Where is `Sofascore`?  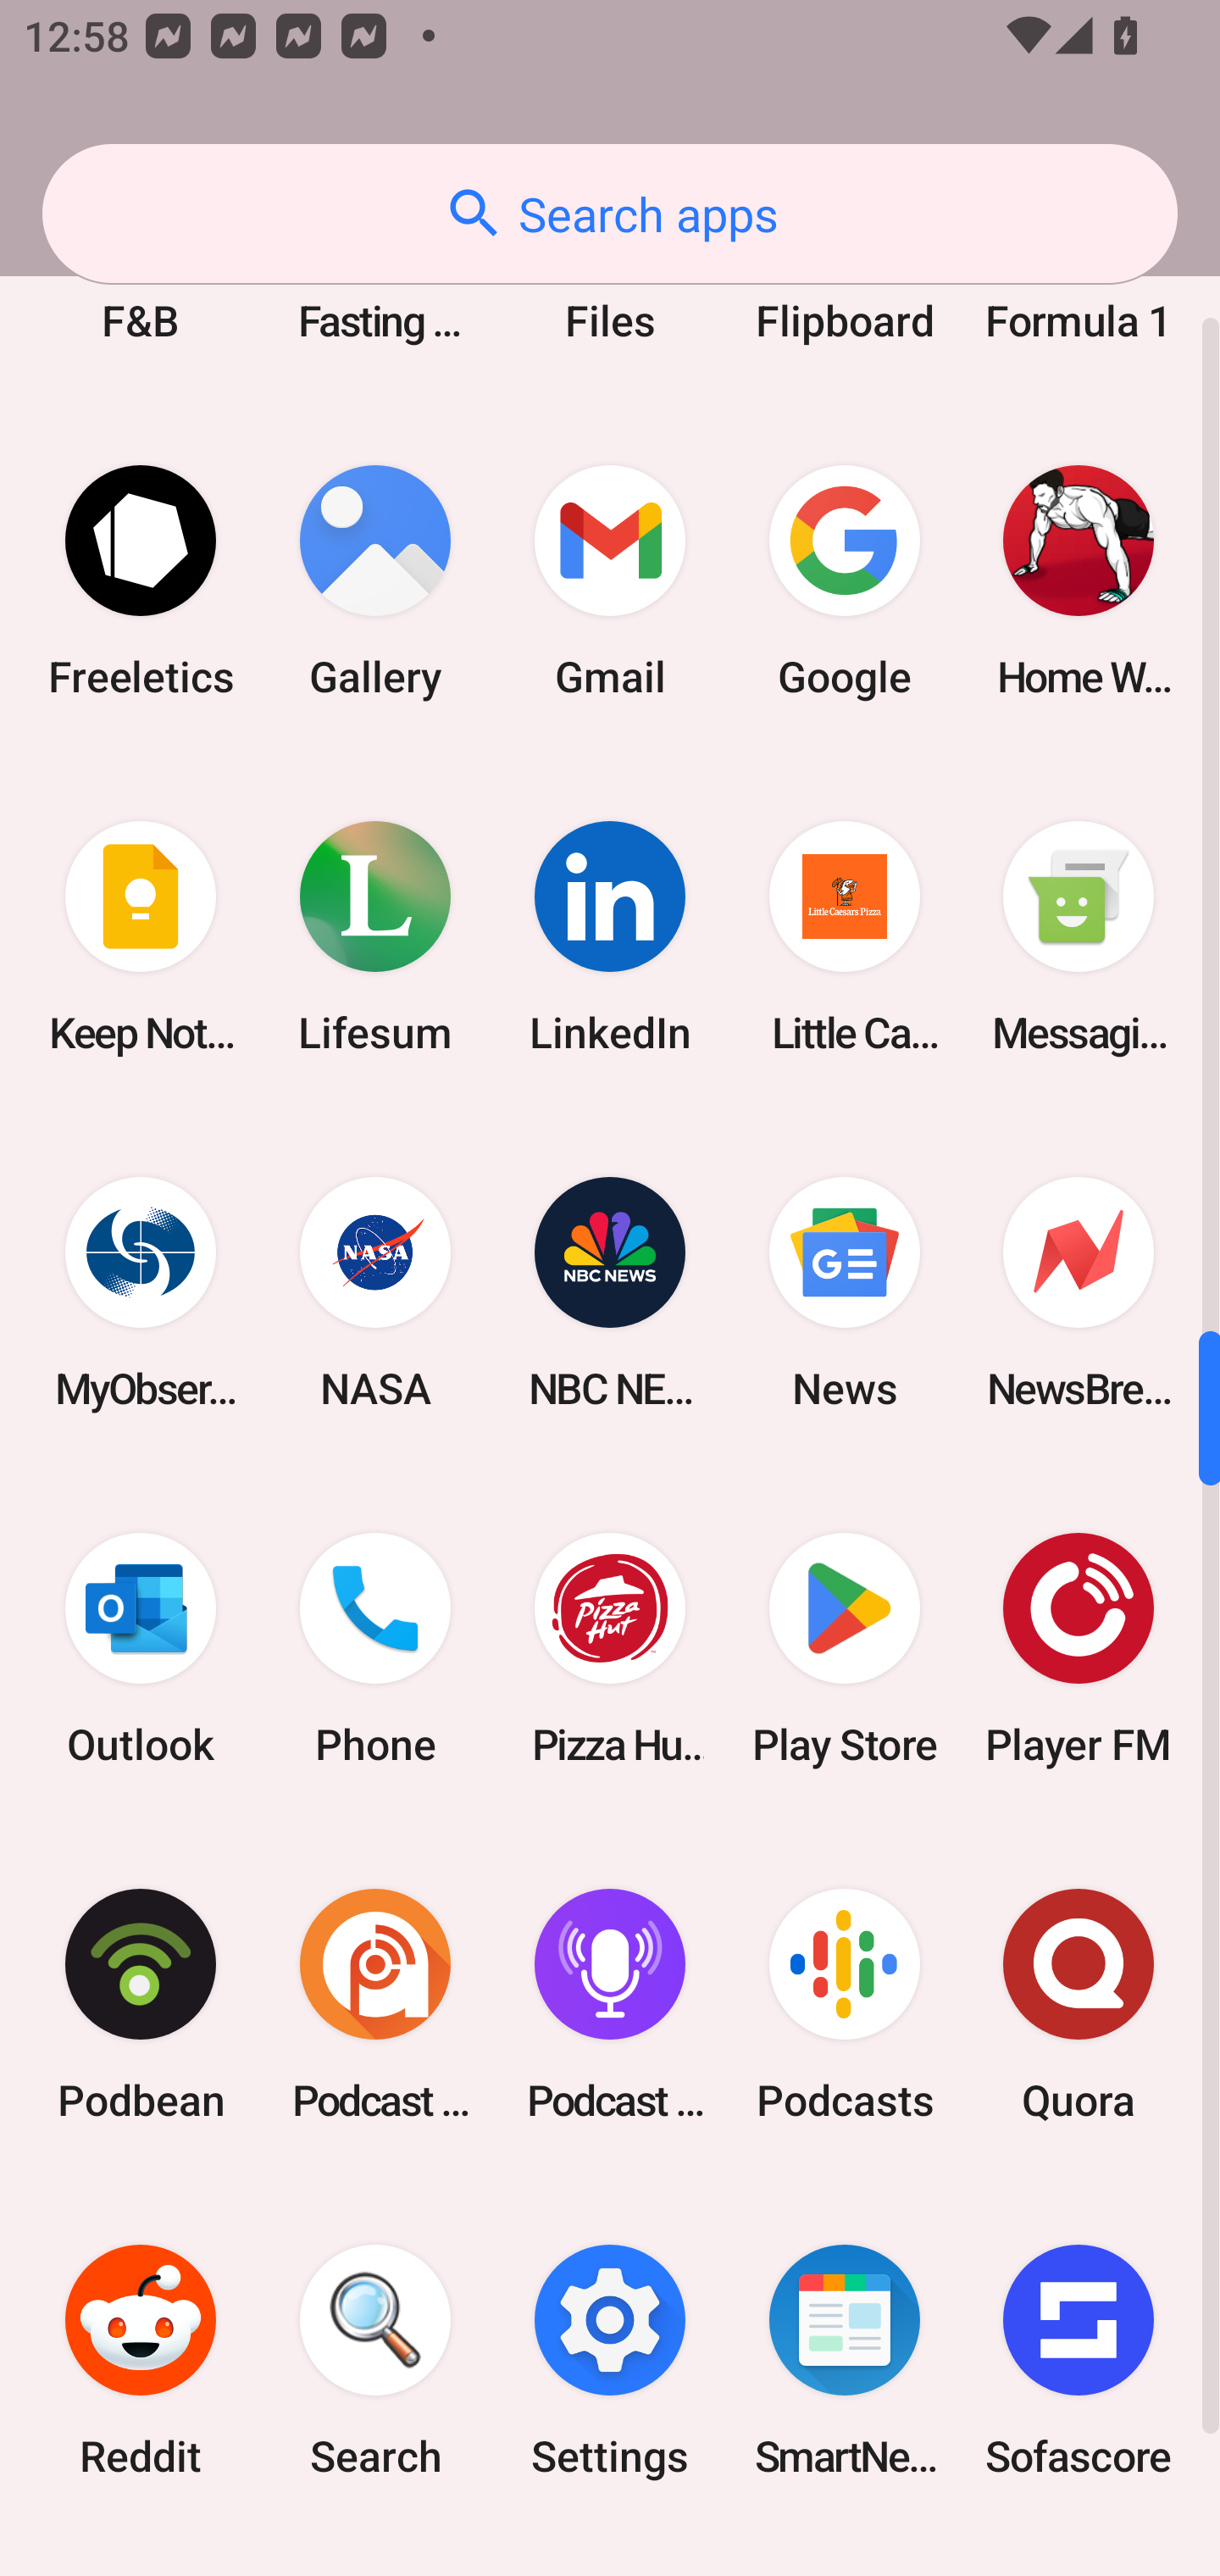 Sofascore is located at coordinates (1079, 2361).